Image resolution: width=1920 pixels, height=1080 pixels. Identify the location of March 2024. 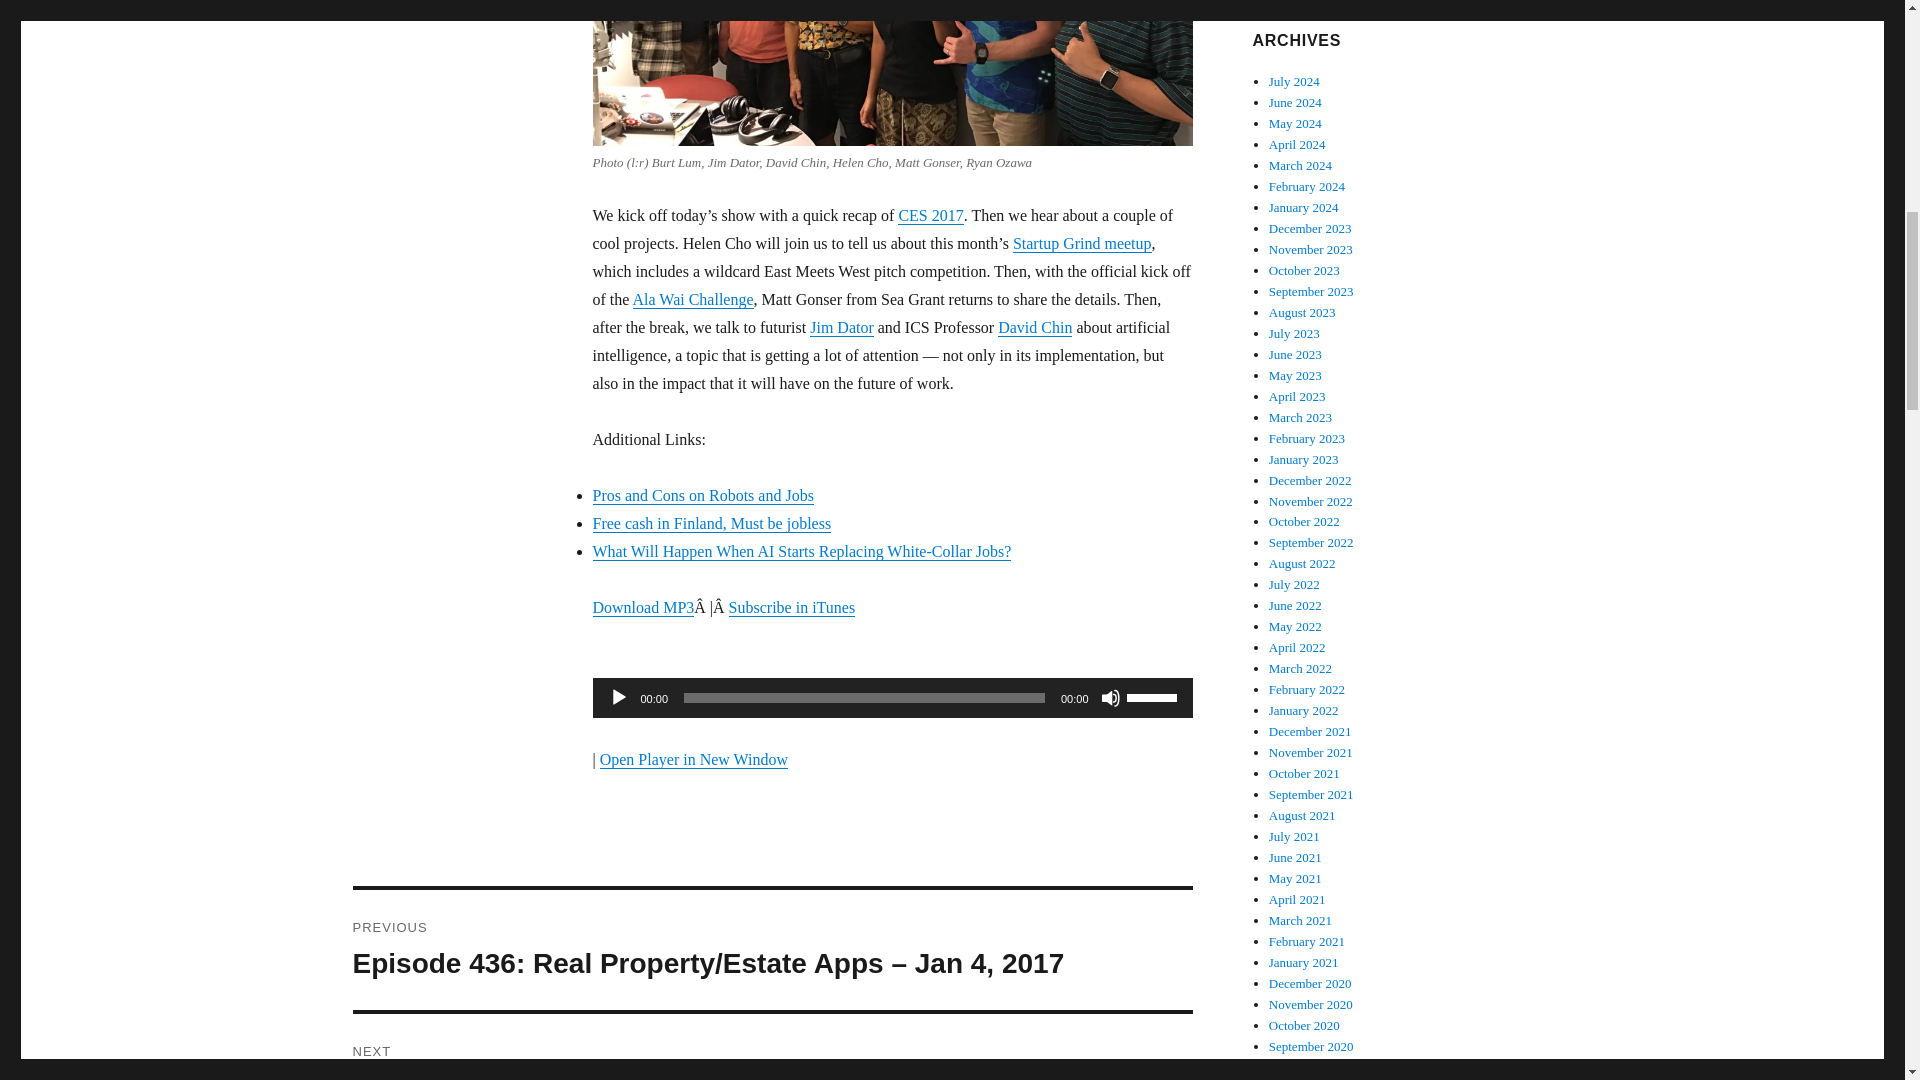
(1300, 164).